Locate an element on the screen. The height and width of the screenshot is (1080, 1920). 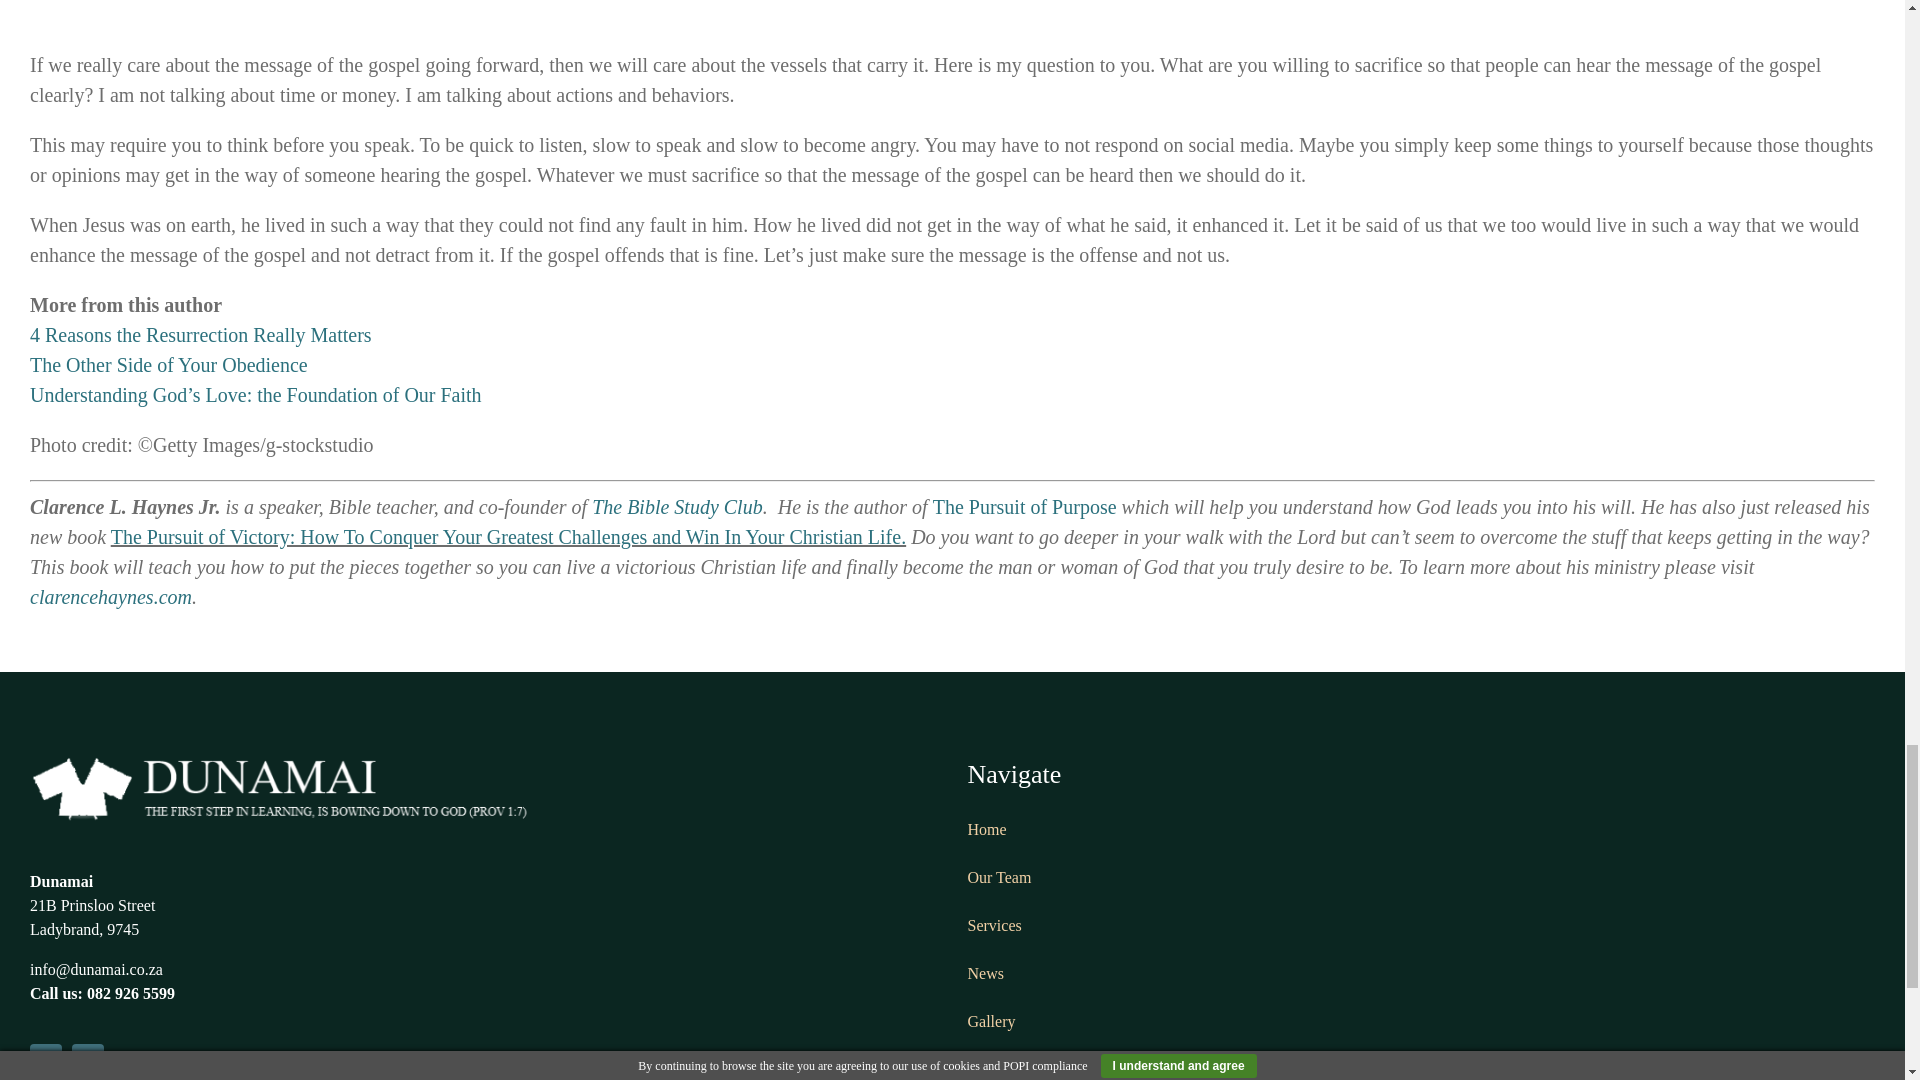
Services is located at coordinates (994, 925).